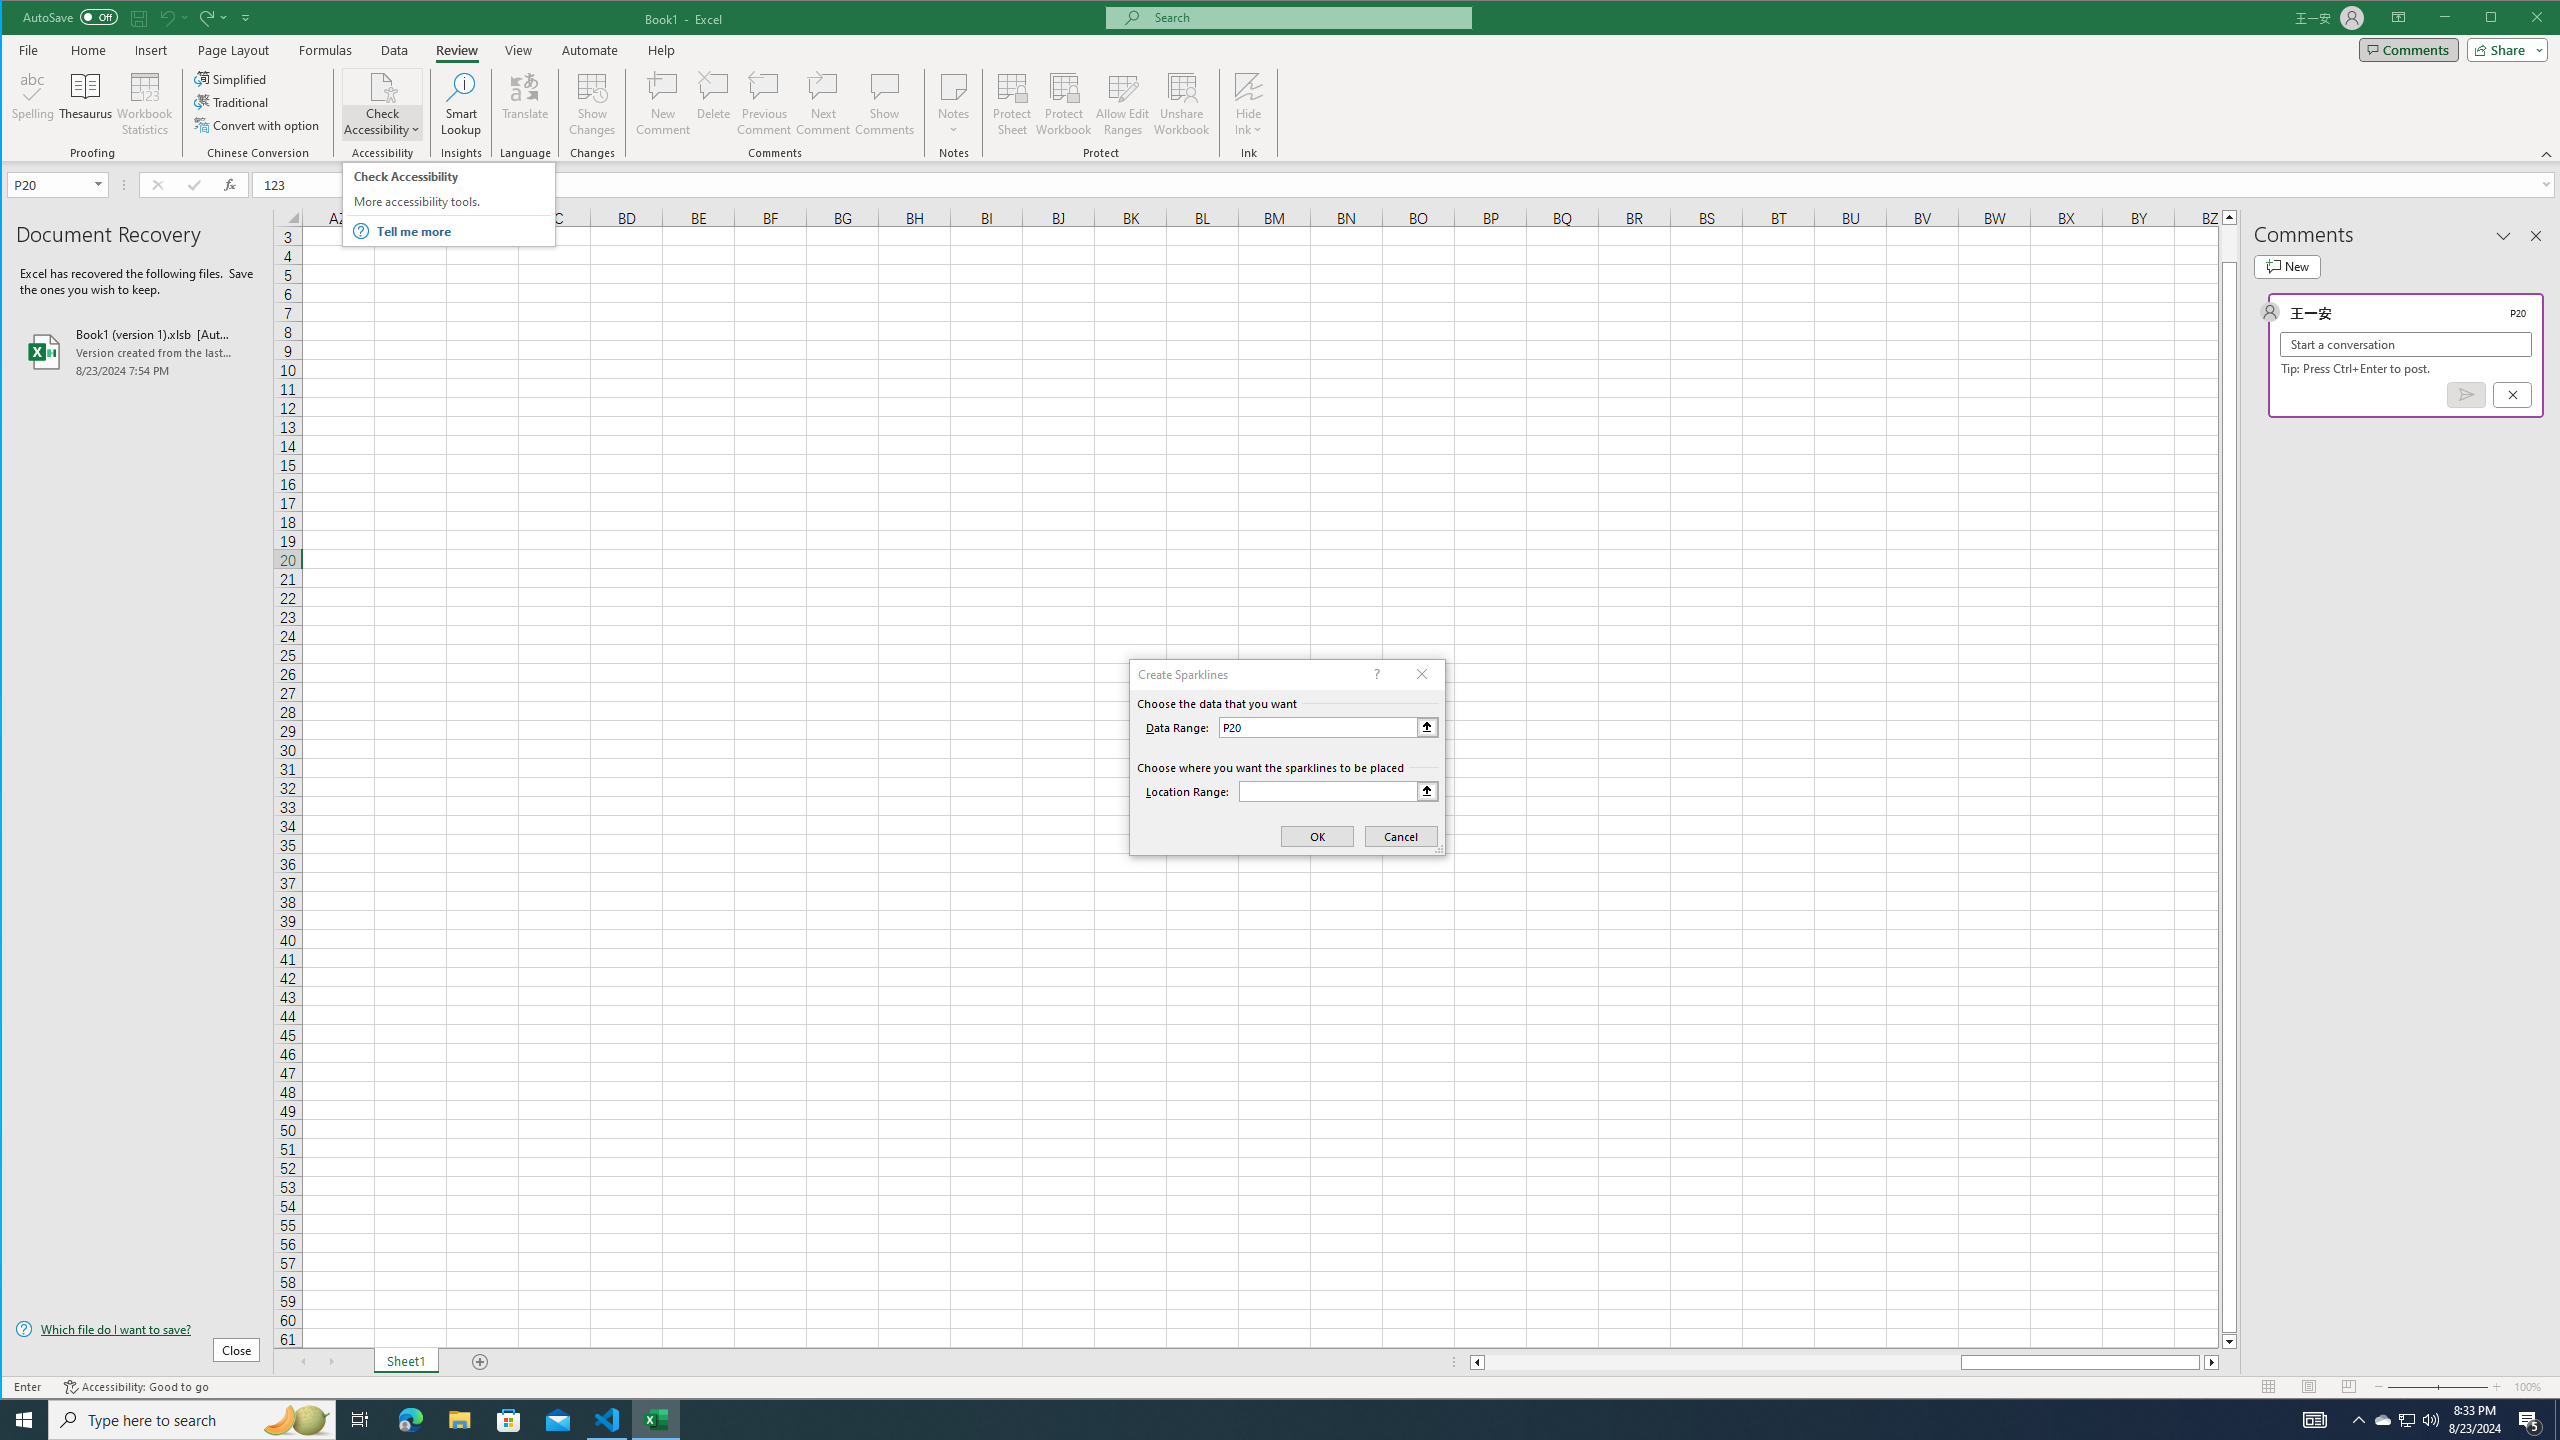 The height and width of the screenshot is (1440, 2560). I want to click on Thesaurus..., so click(86, 104).